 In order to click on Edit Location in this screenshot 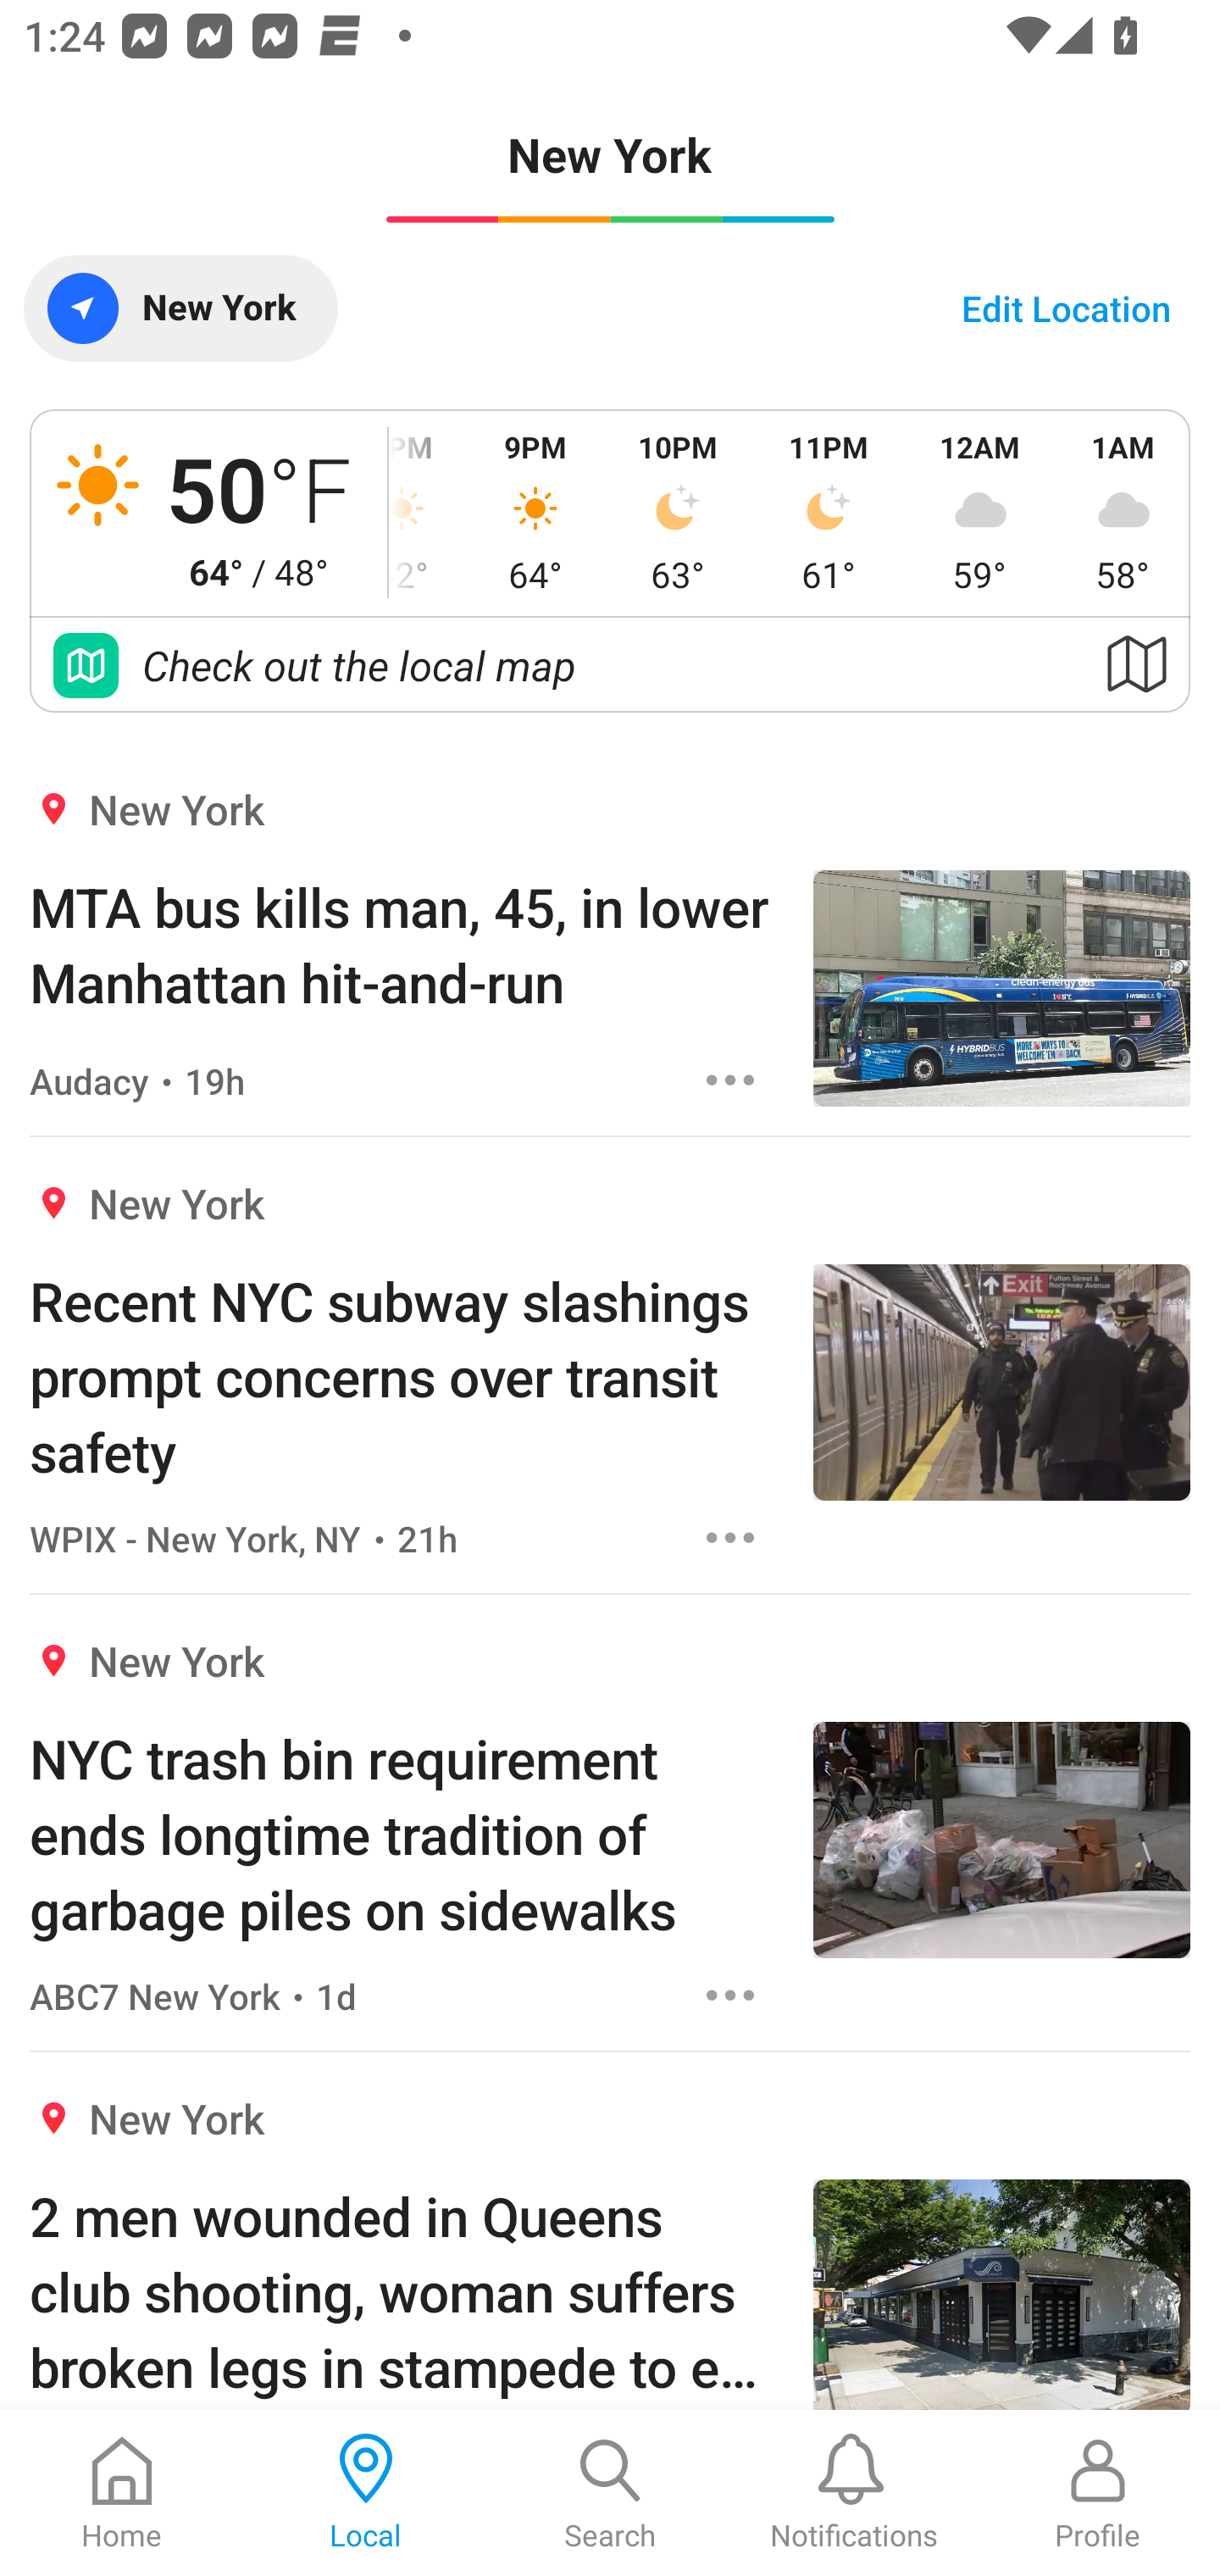, I will do `click(1066, 307)`.